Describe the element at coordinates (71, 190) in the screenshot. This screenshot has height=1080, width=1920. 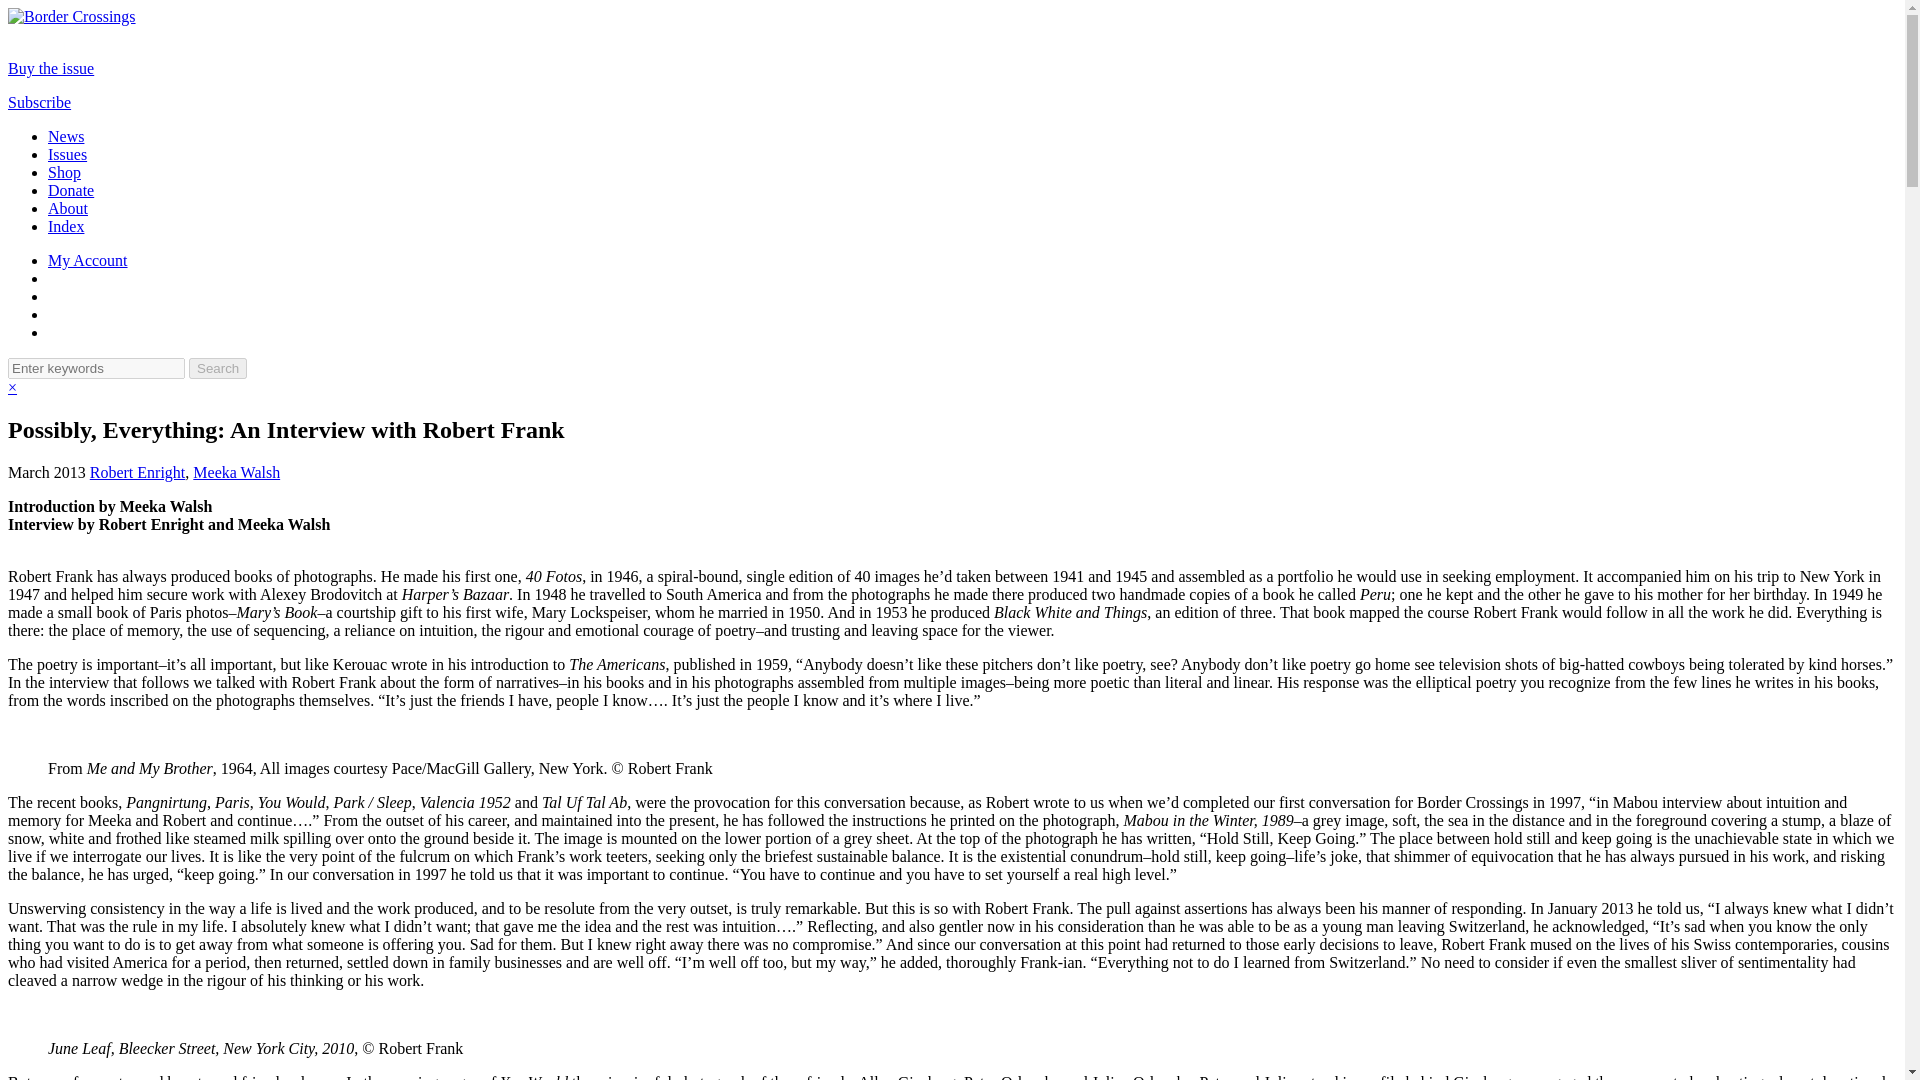
I see `Donate` at that location.